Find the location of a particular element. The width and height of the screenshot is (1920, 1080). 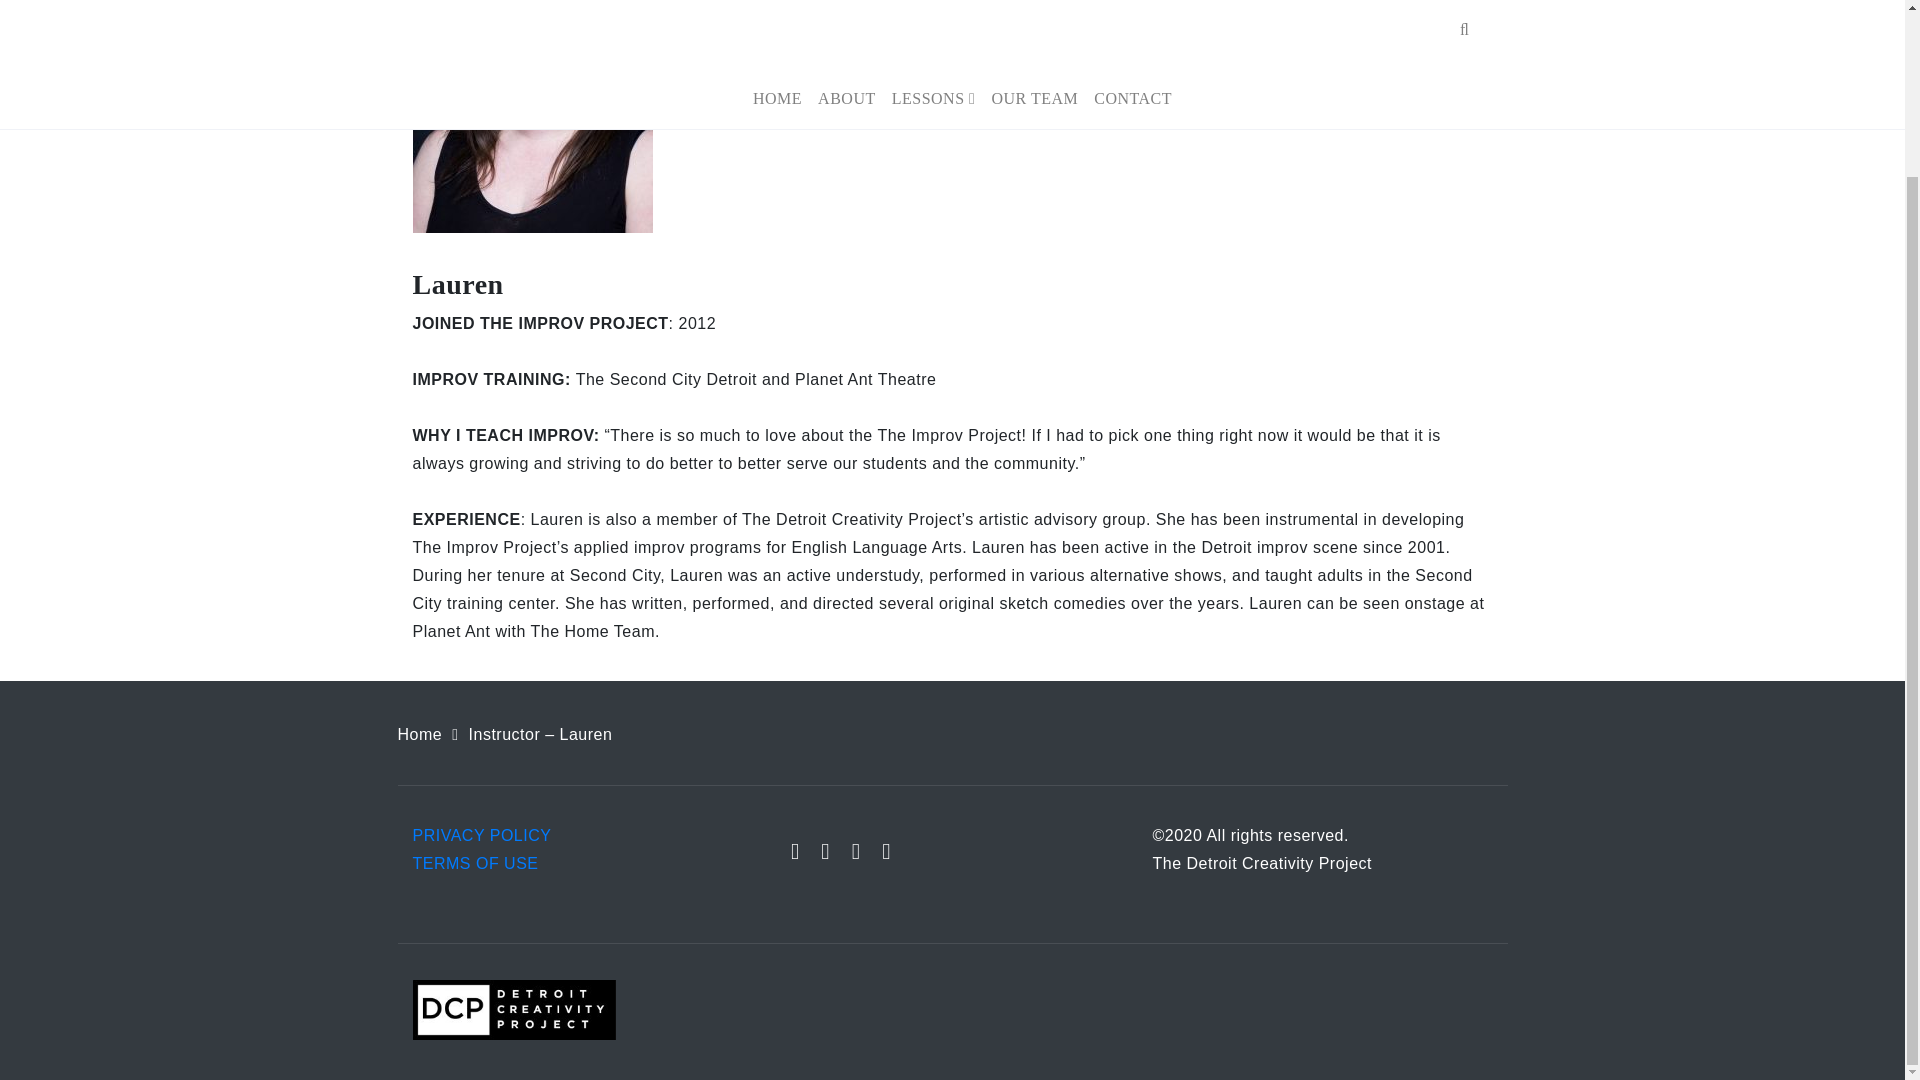

PRIVACY POLICY is located at coordinates (482, 835).